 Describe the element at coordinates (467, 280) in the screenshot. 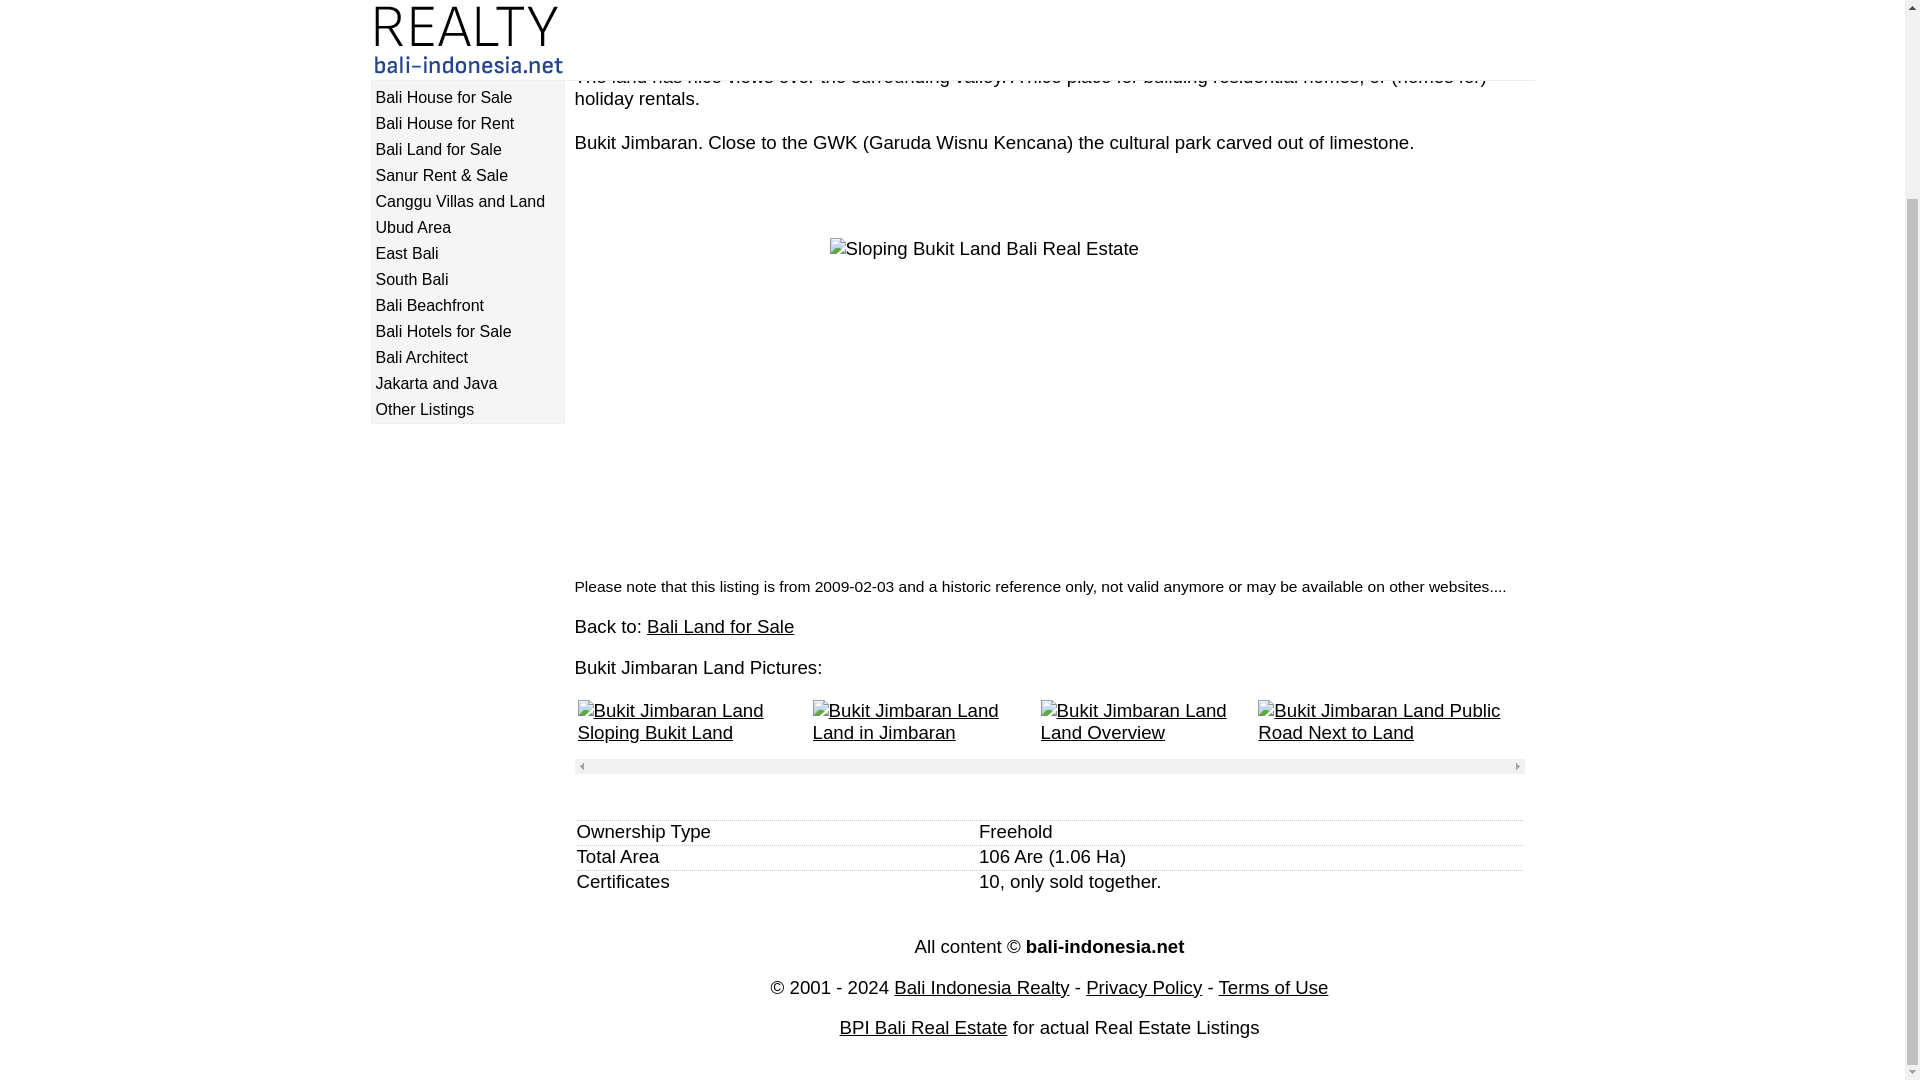

I see `South Bali` at that location.